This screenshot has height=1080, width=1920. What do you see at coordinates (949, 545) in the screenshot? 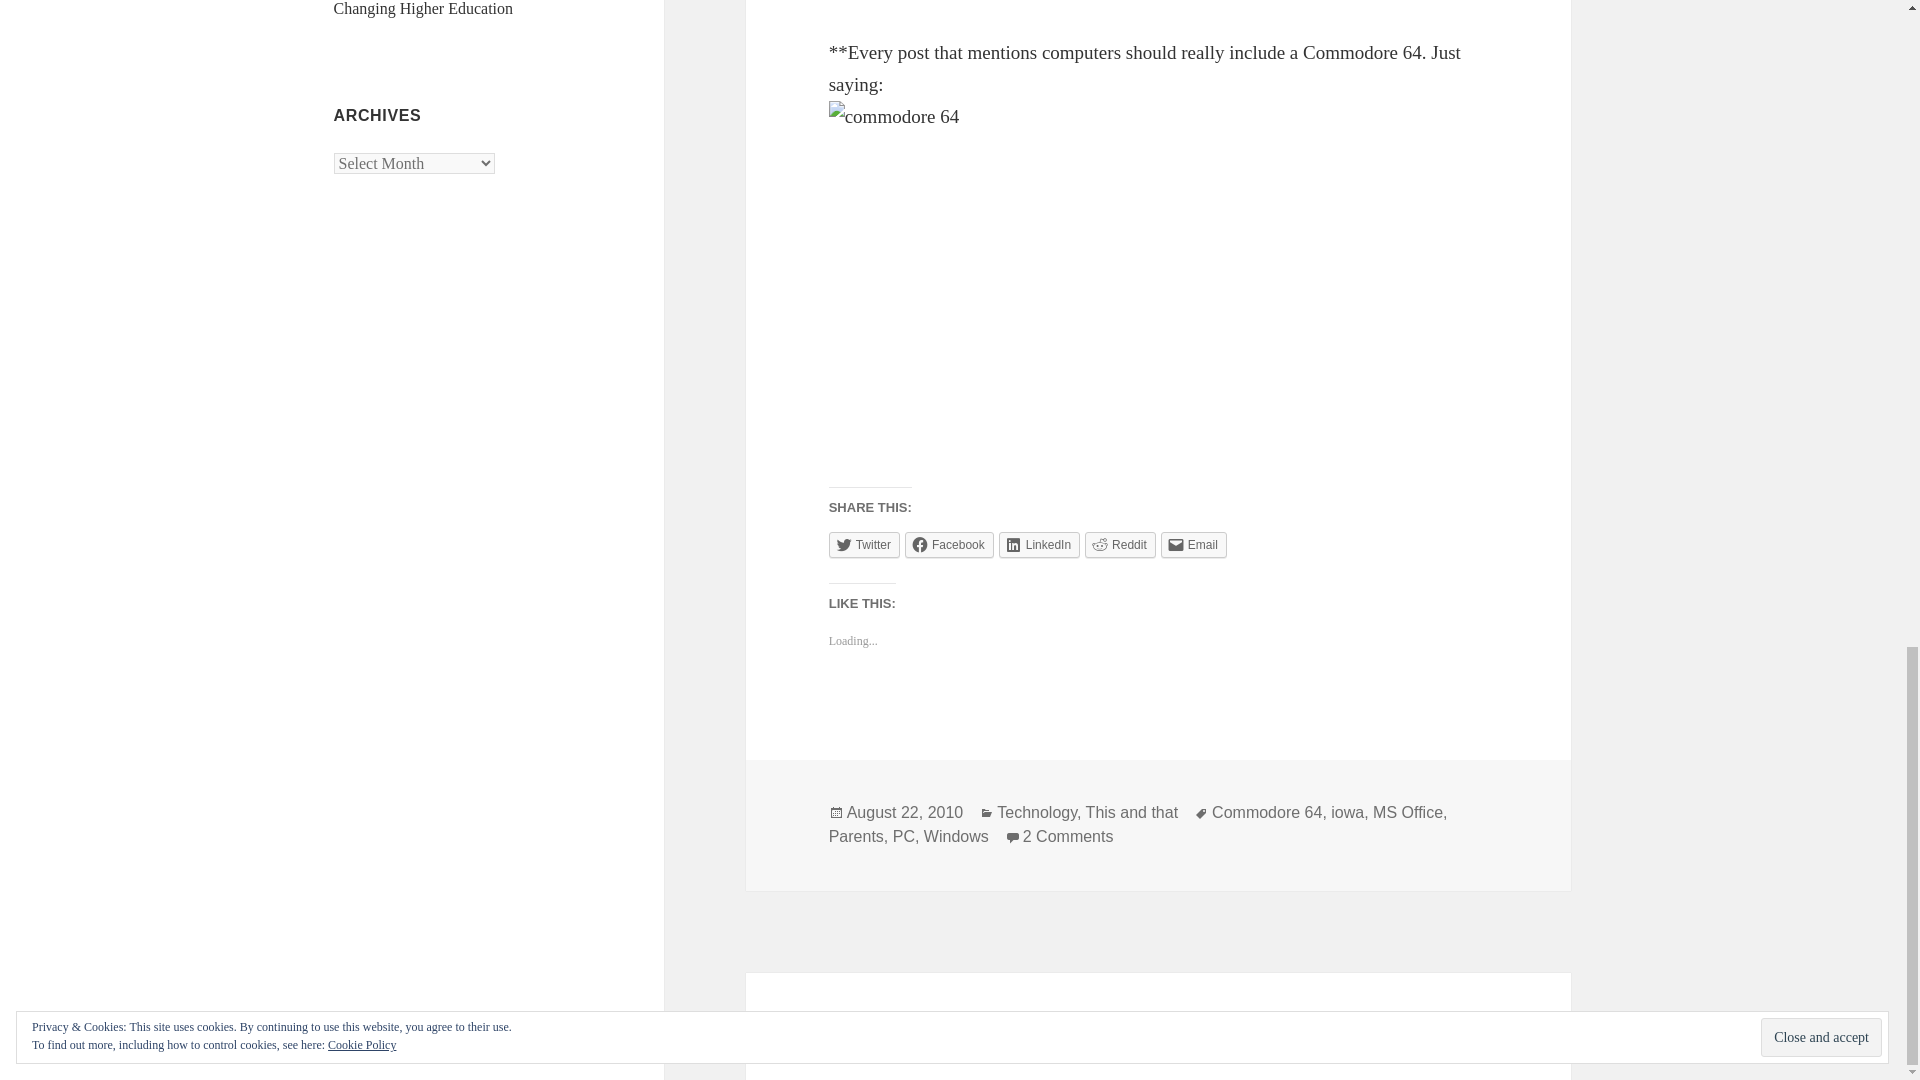
I see `Click to share on Facebook` at bounding box center [949, 545].